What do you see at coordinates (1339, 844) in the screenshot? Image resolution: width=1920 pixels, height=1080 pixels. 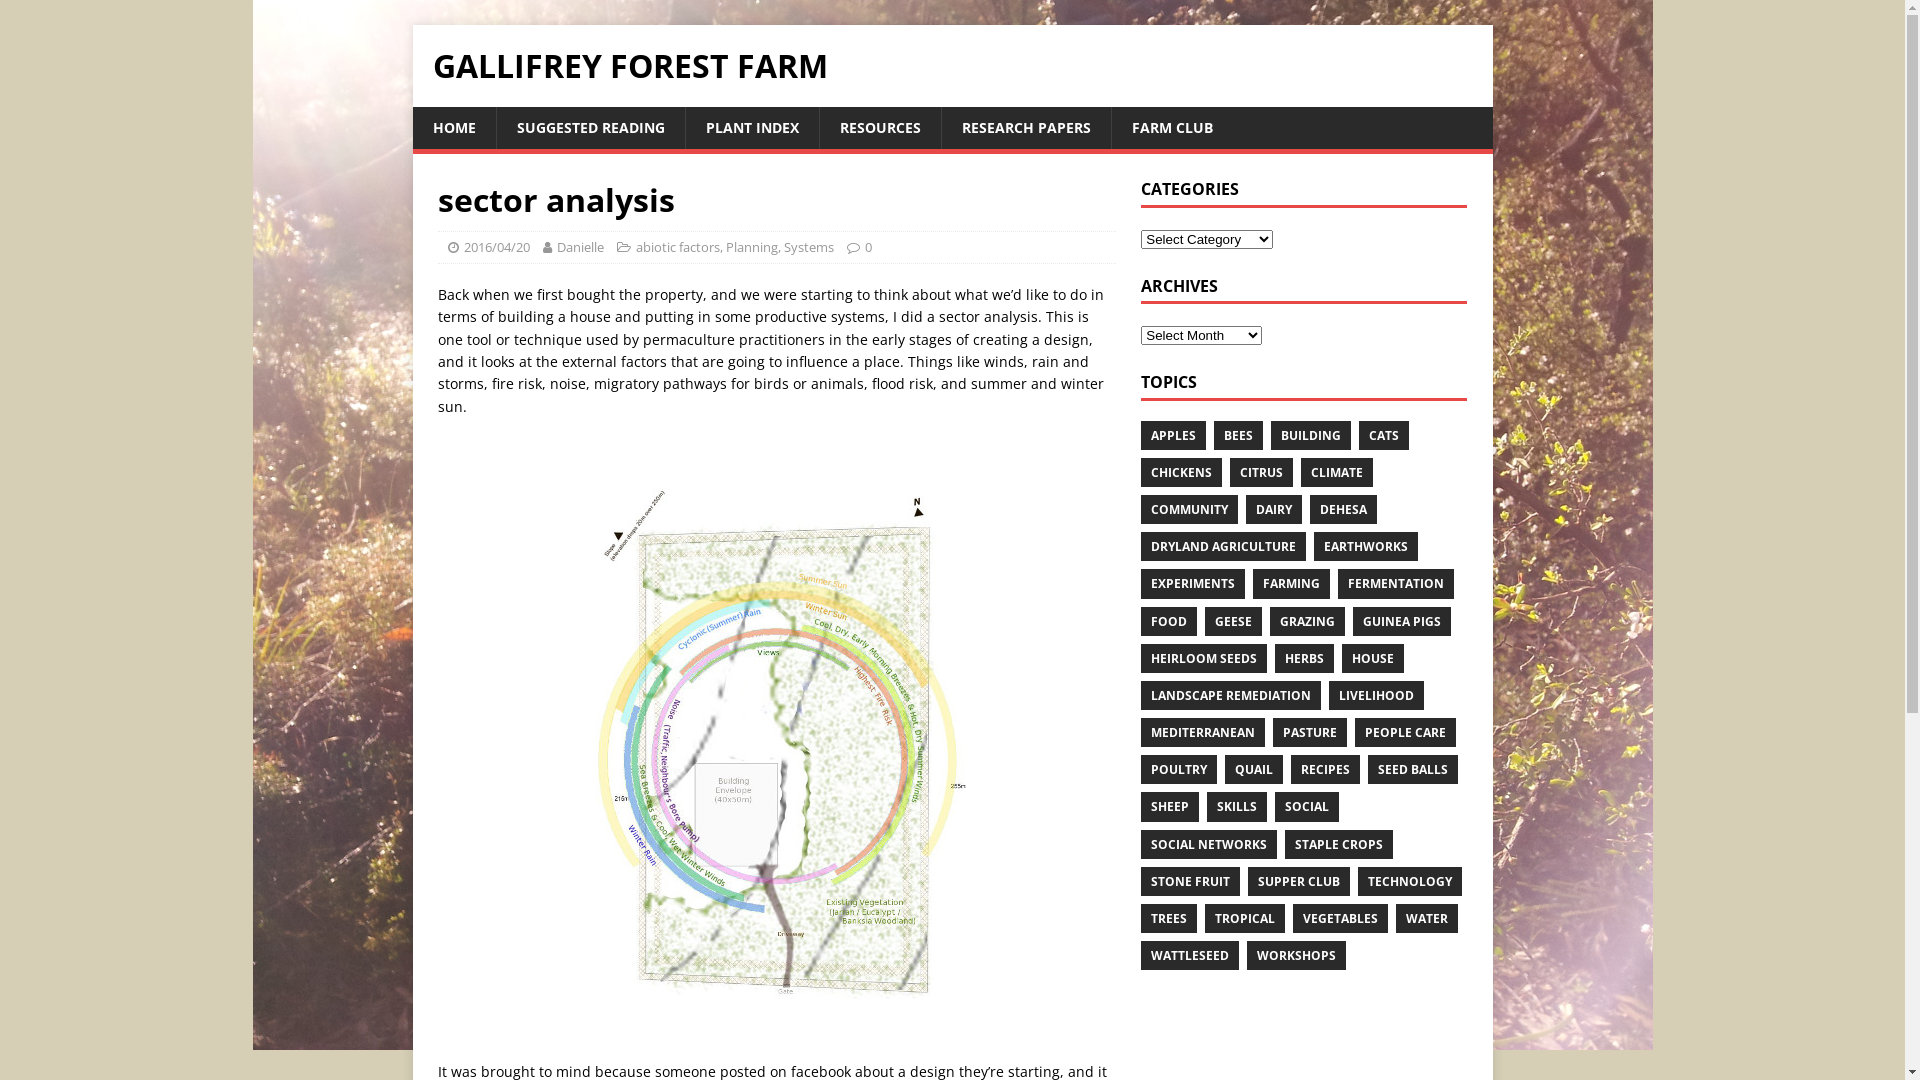 I see `STAPLE CROPS` at bounding box center [1339, 844].